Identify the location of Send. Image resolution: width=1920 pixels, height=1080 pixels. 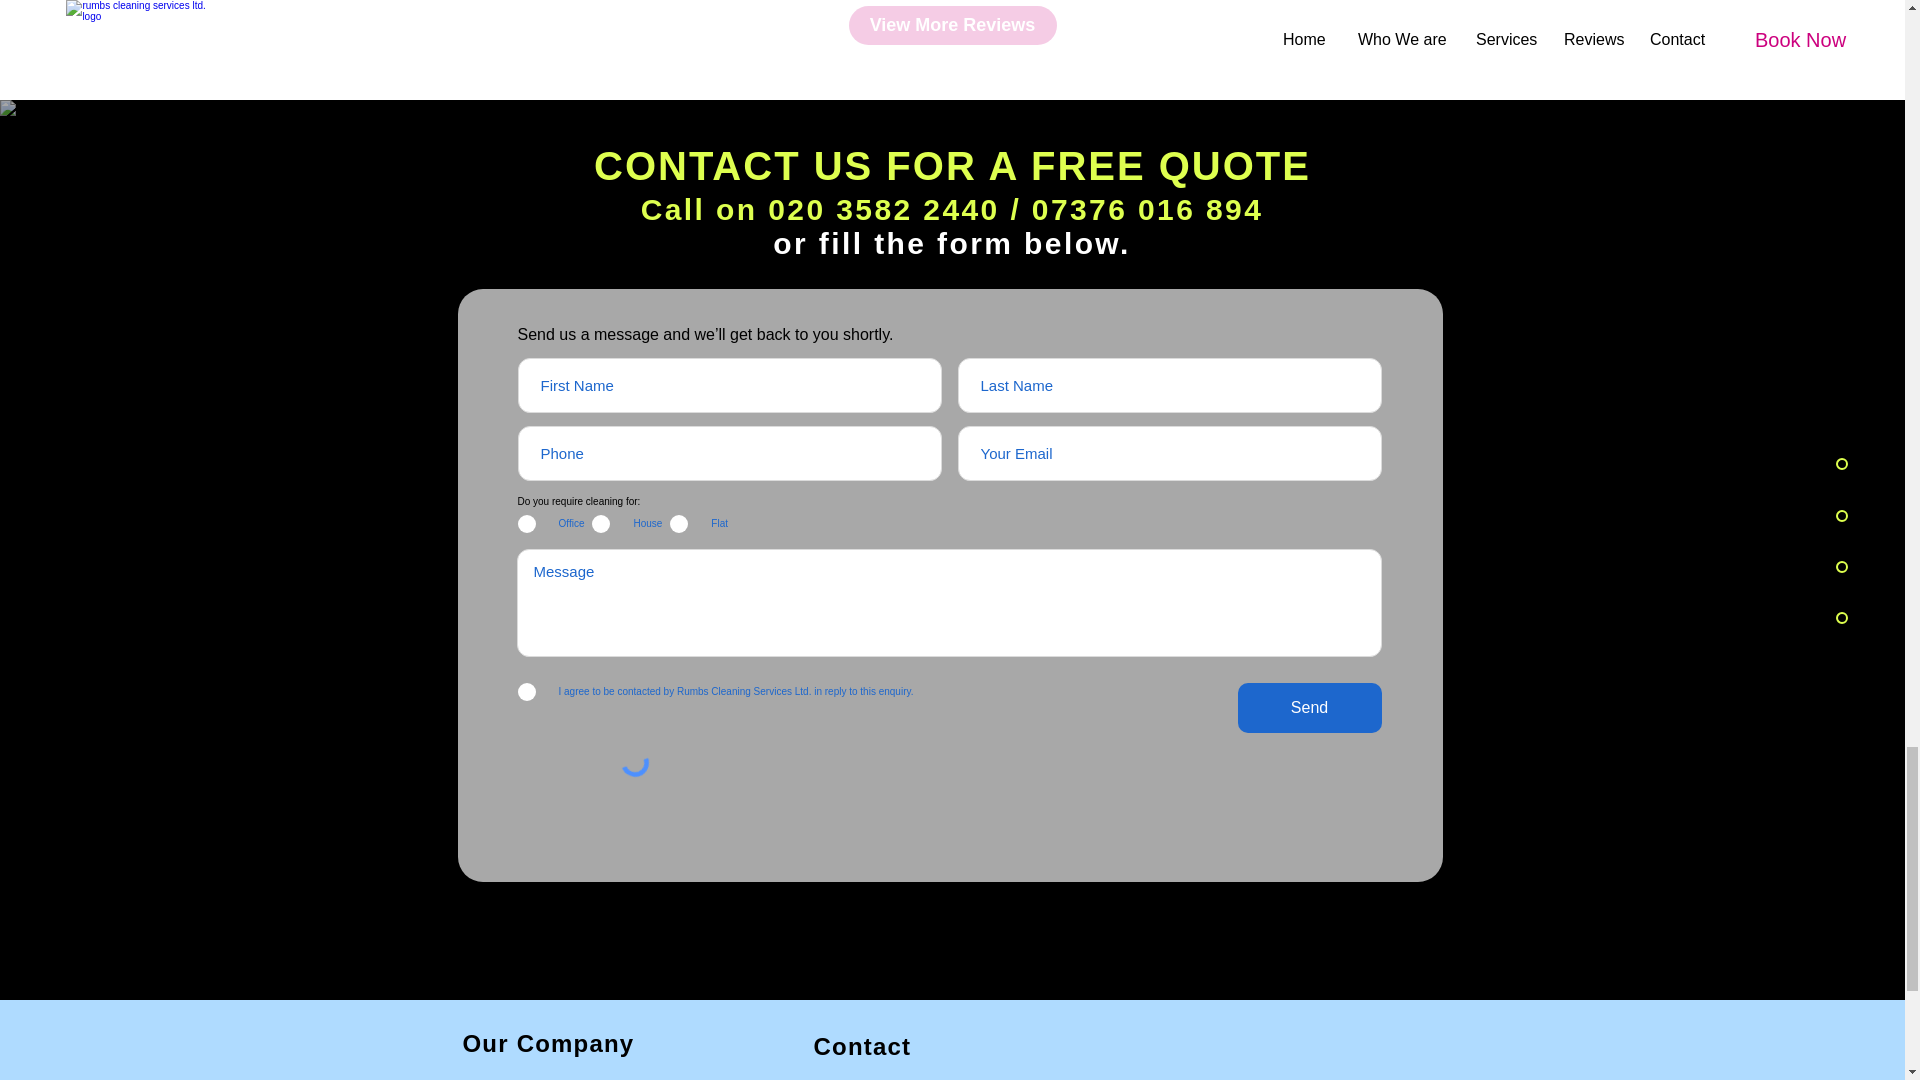
(1310, 708).